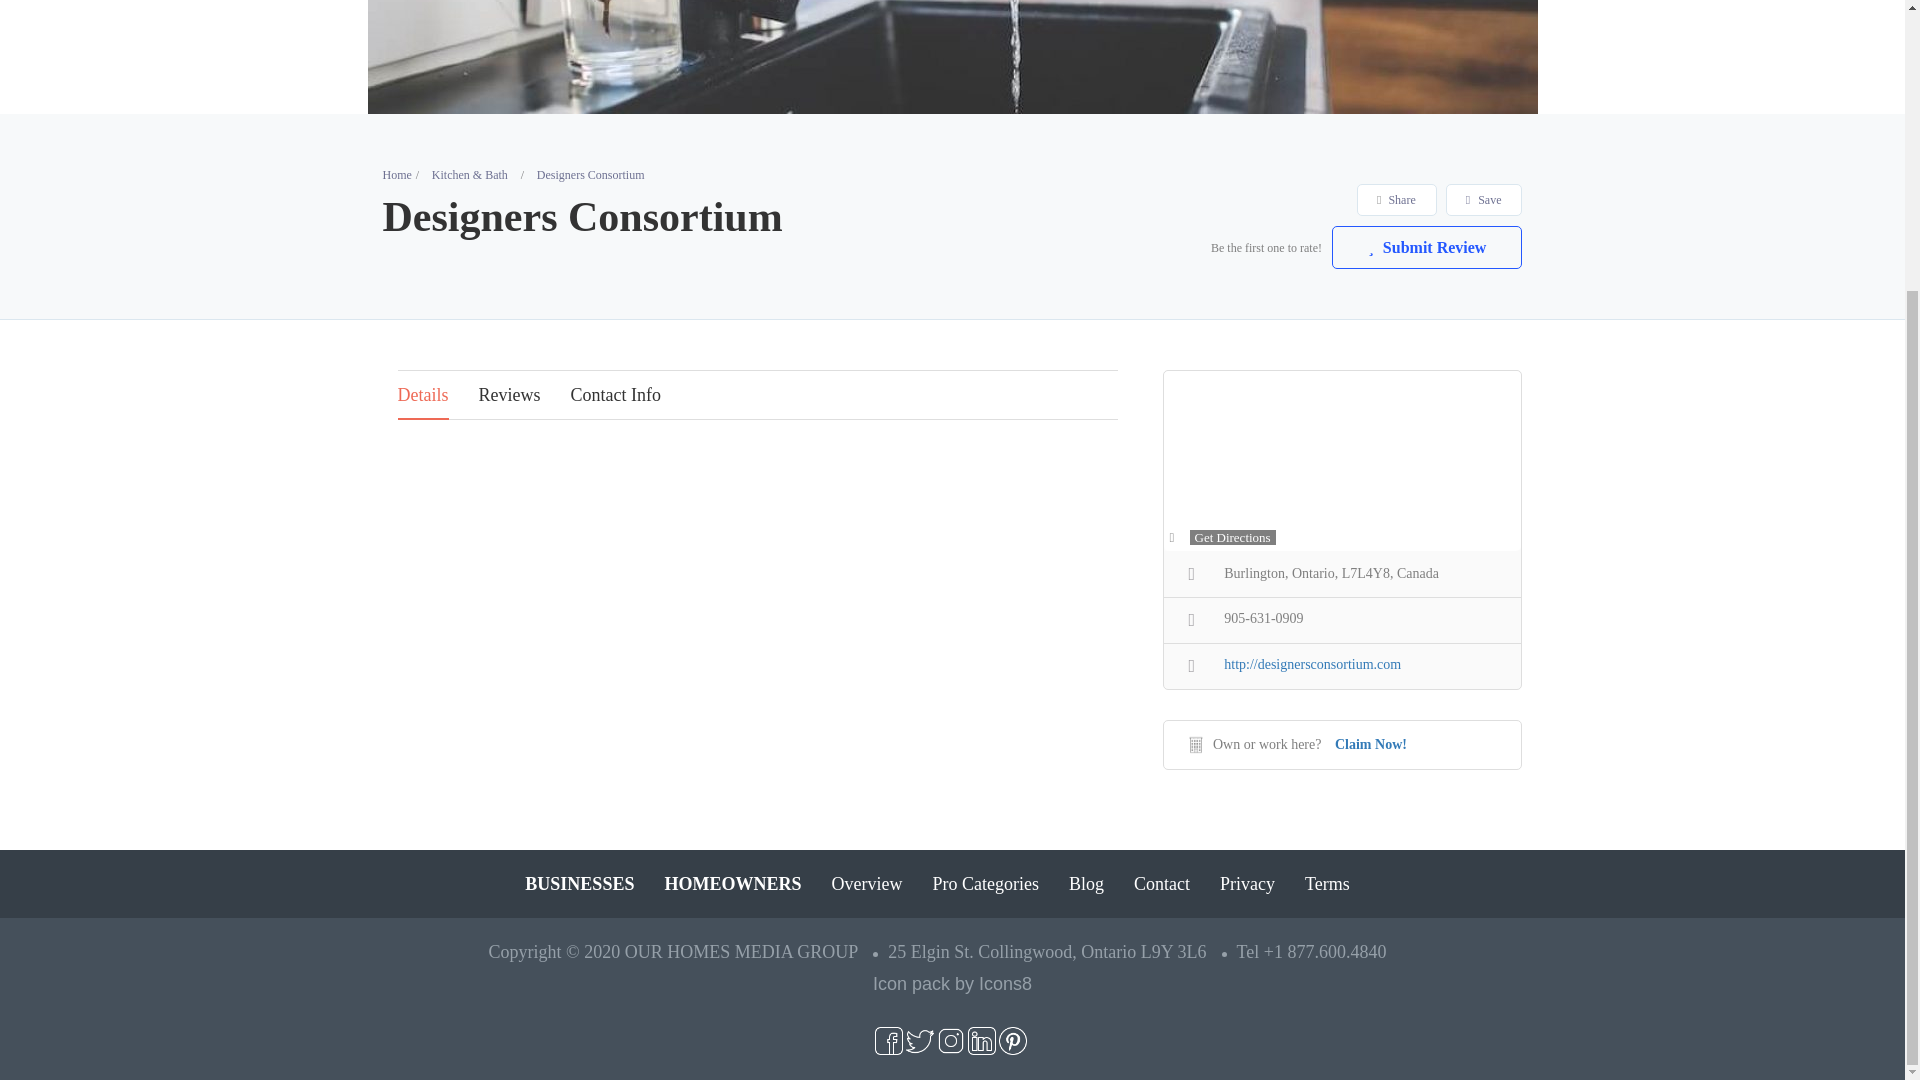  I want to click on Submit, so click(546, 272).